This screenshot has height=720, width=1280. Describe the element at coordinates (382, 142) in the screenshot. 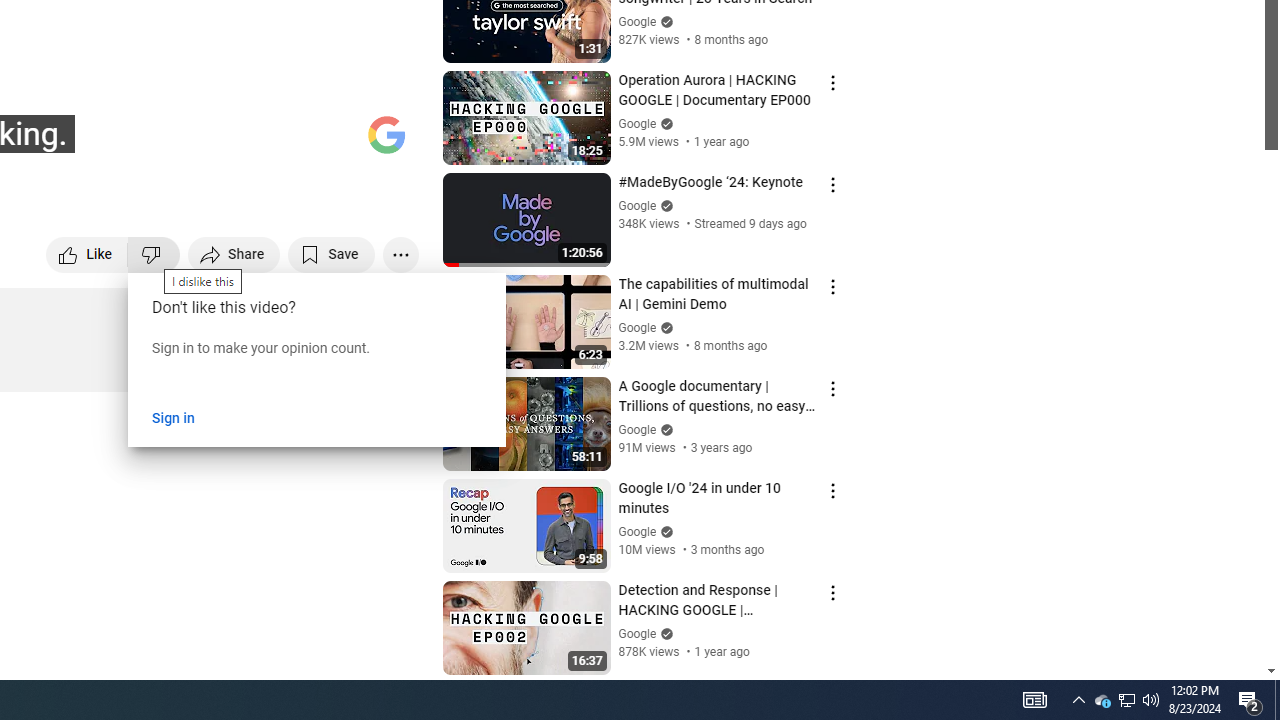

I see `Full screen (f)` at that location.